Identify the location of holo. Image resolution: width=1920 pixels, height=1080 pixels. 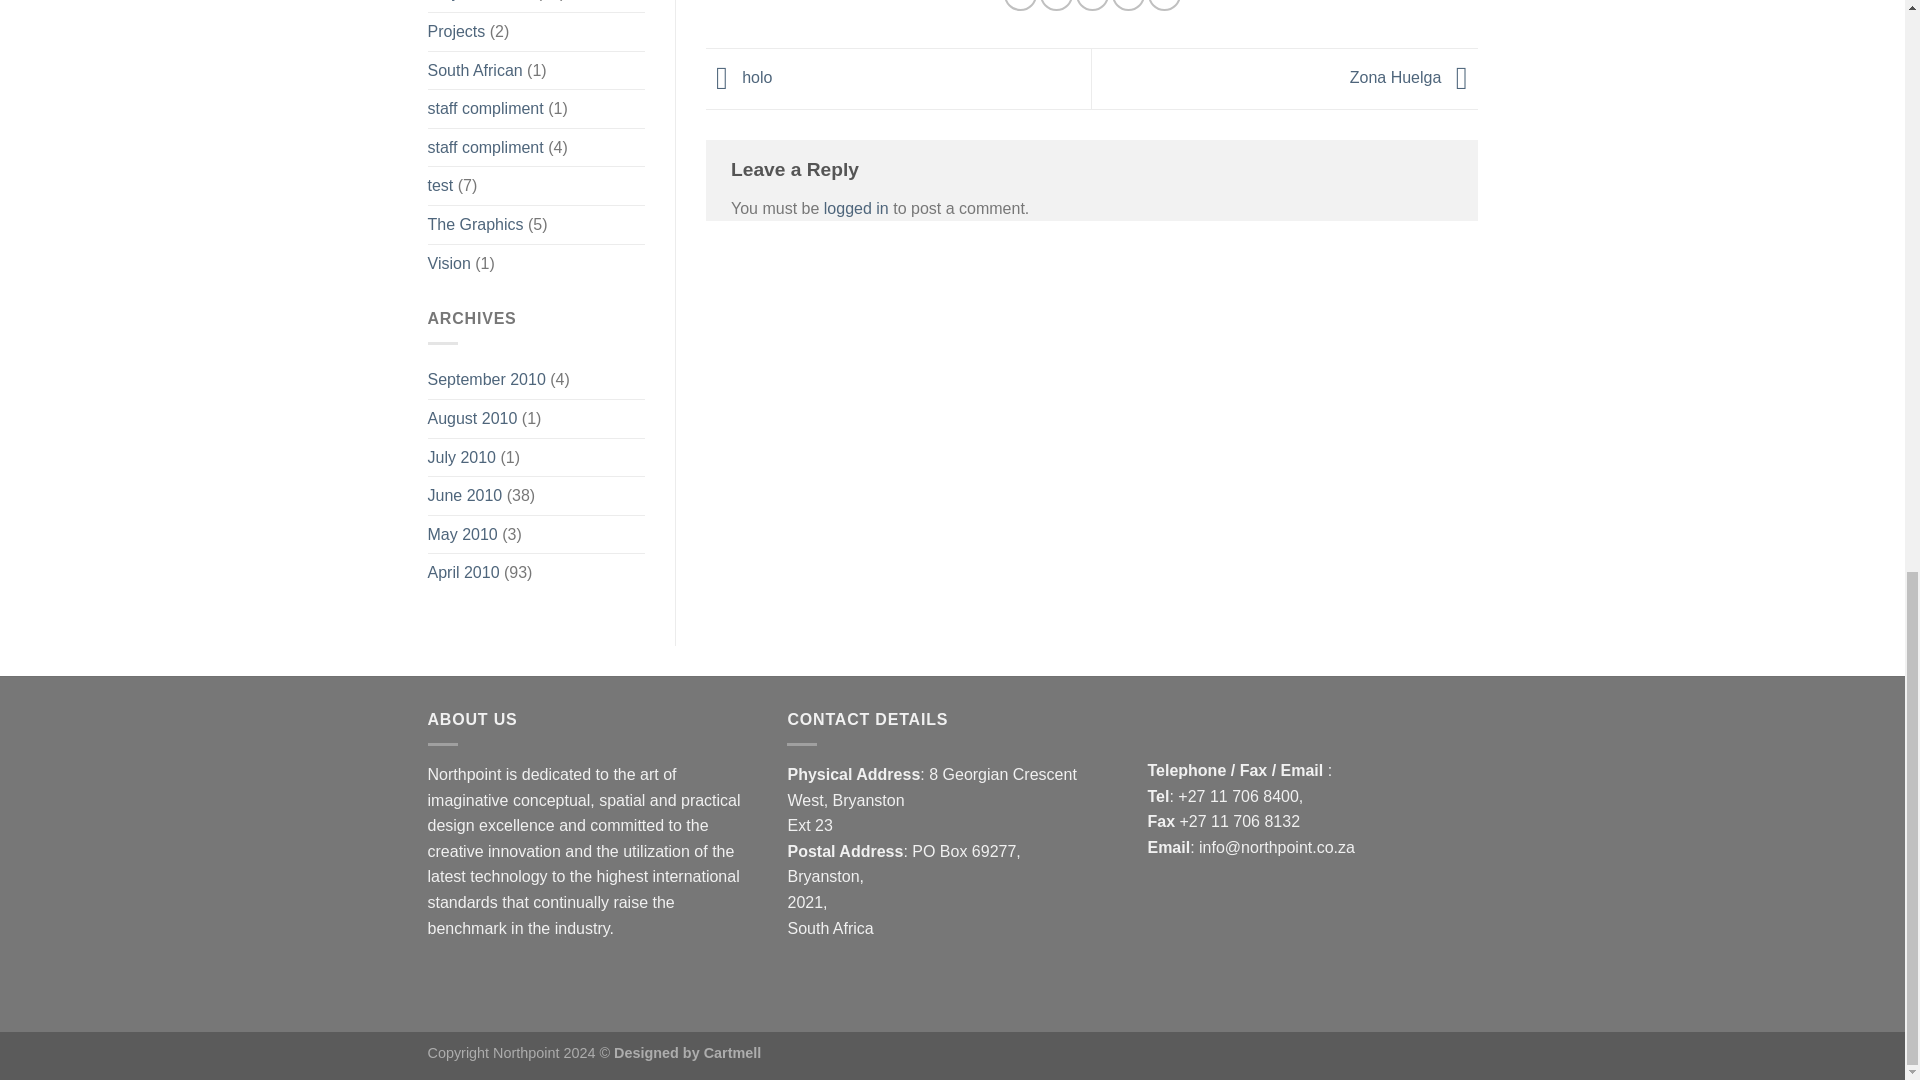
(738, 78).